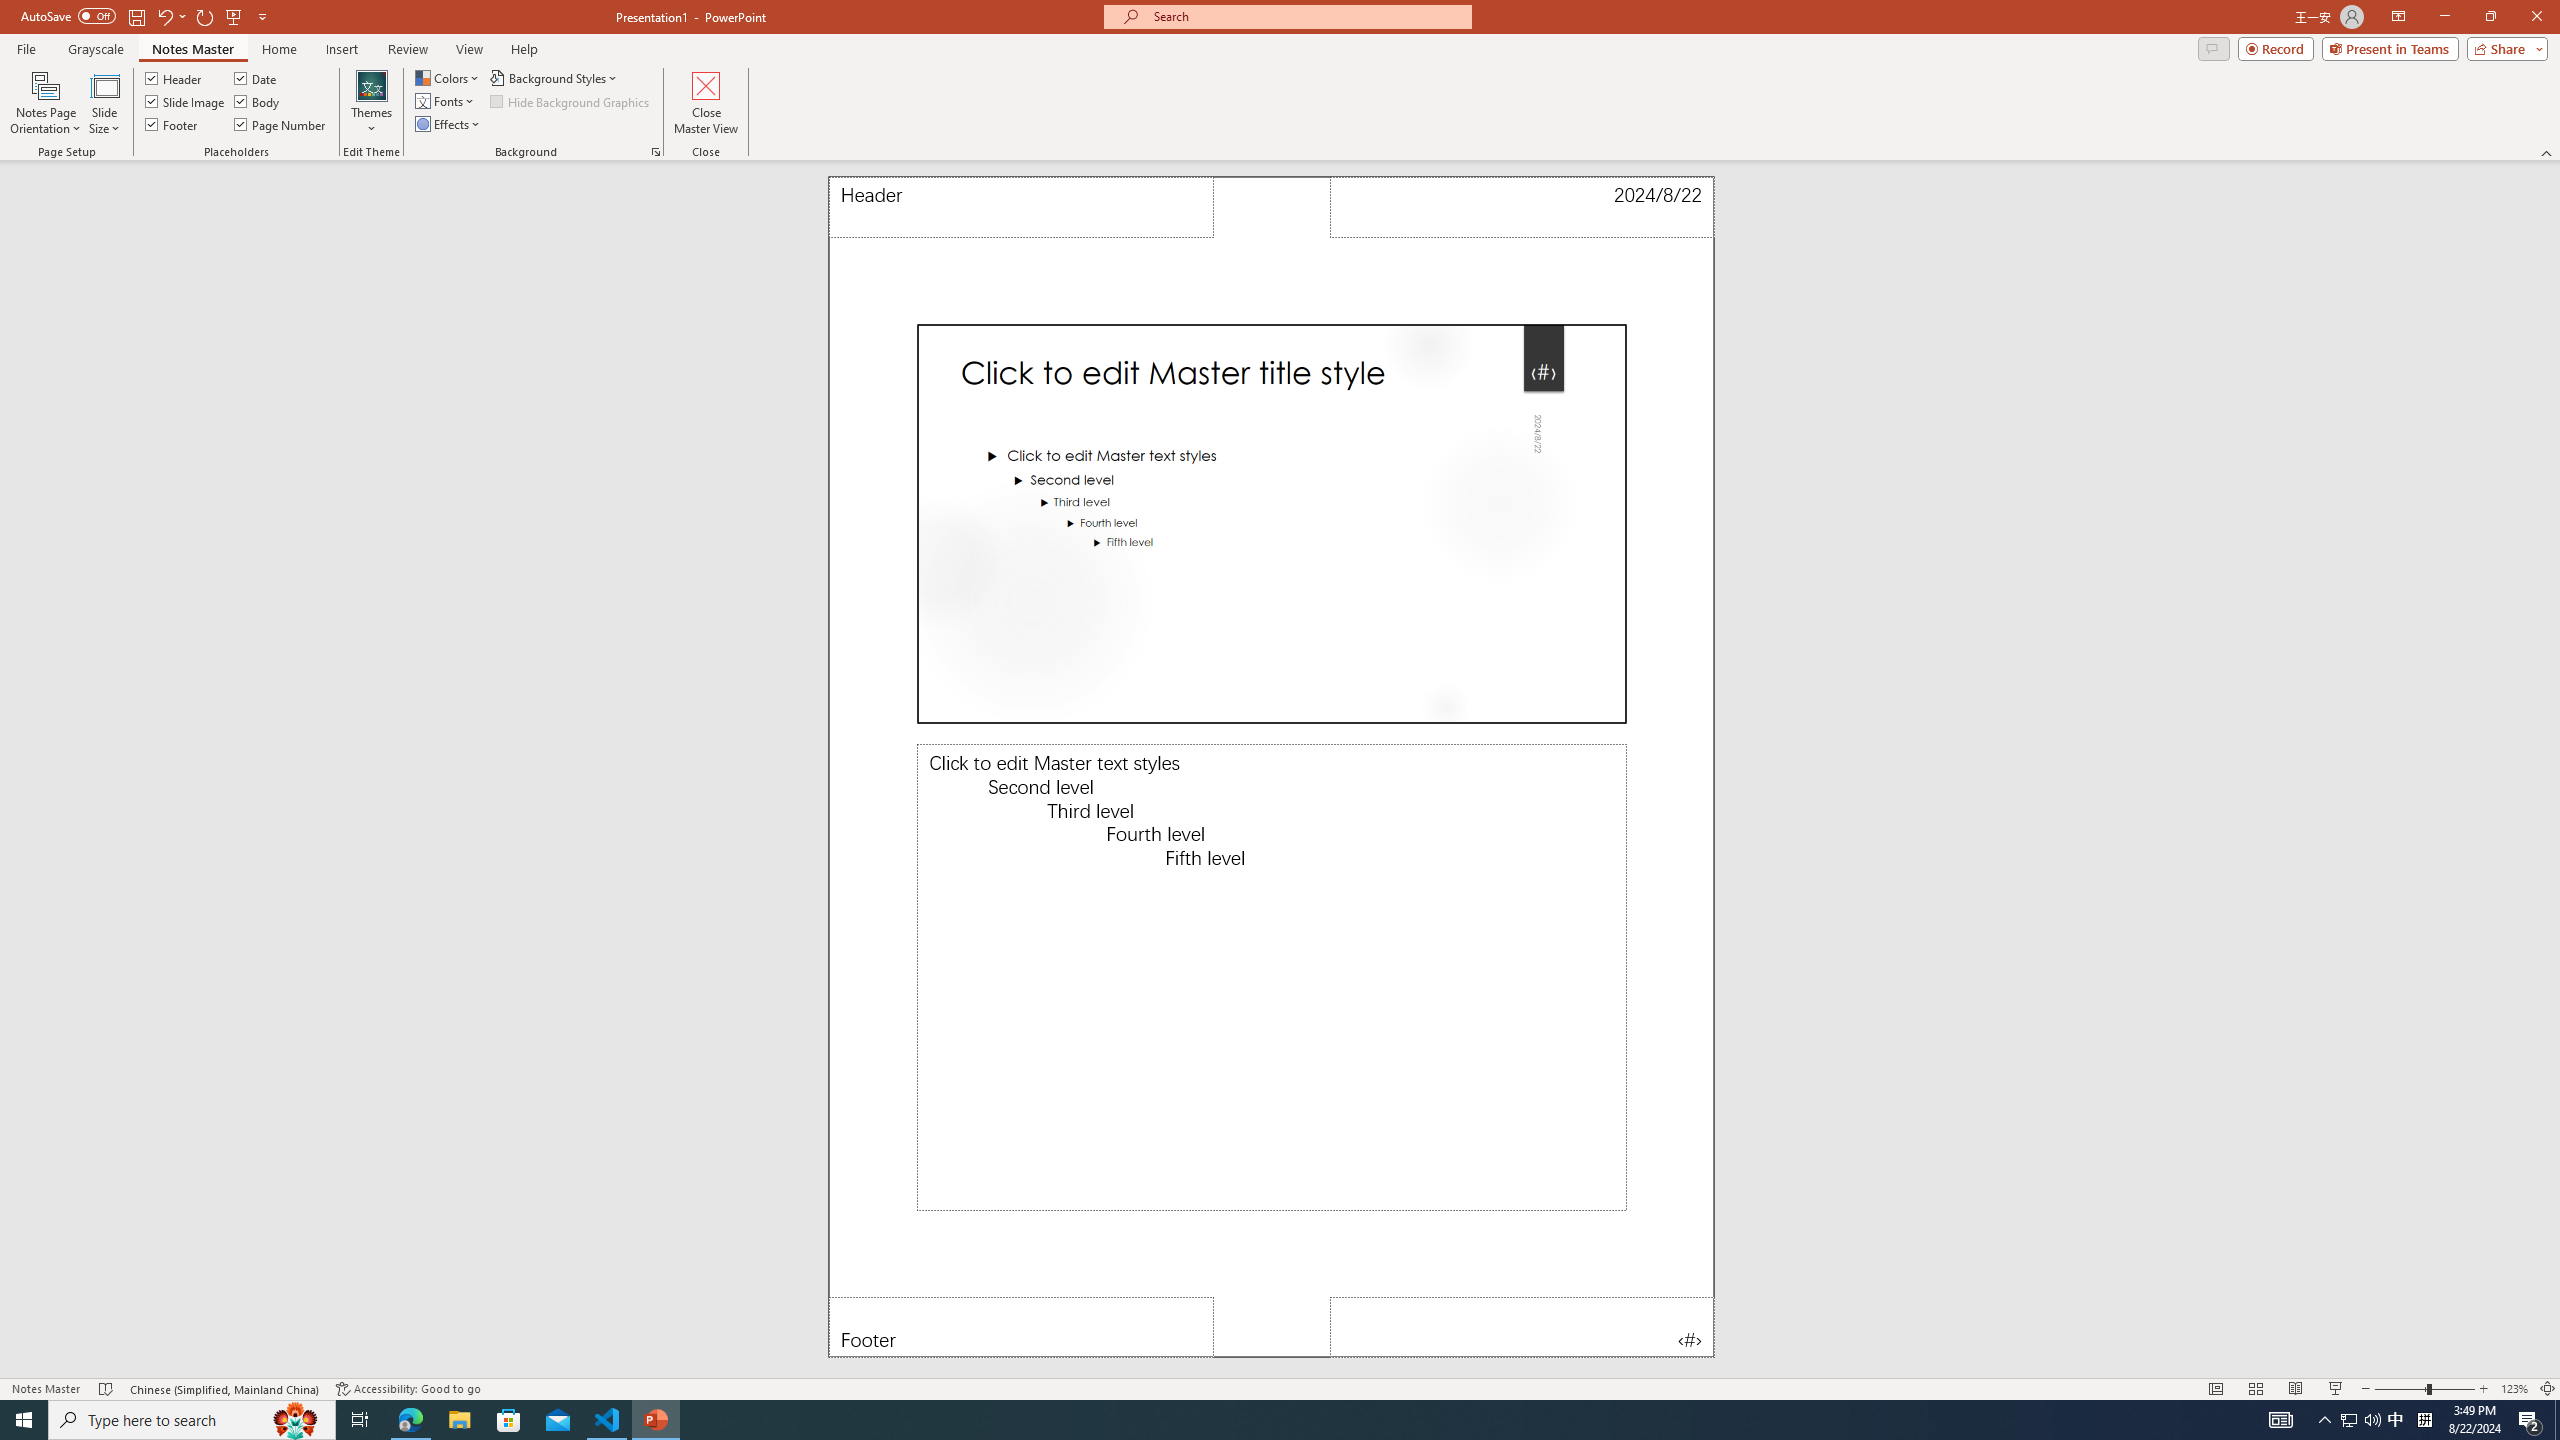 The width and height of the screenshot is (2560, 1440). I want to click on Date, so click(1523, 207).